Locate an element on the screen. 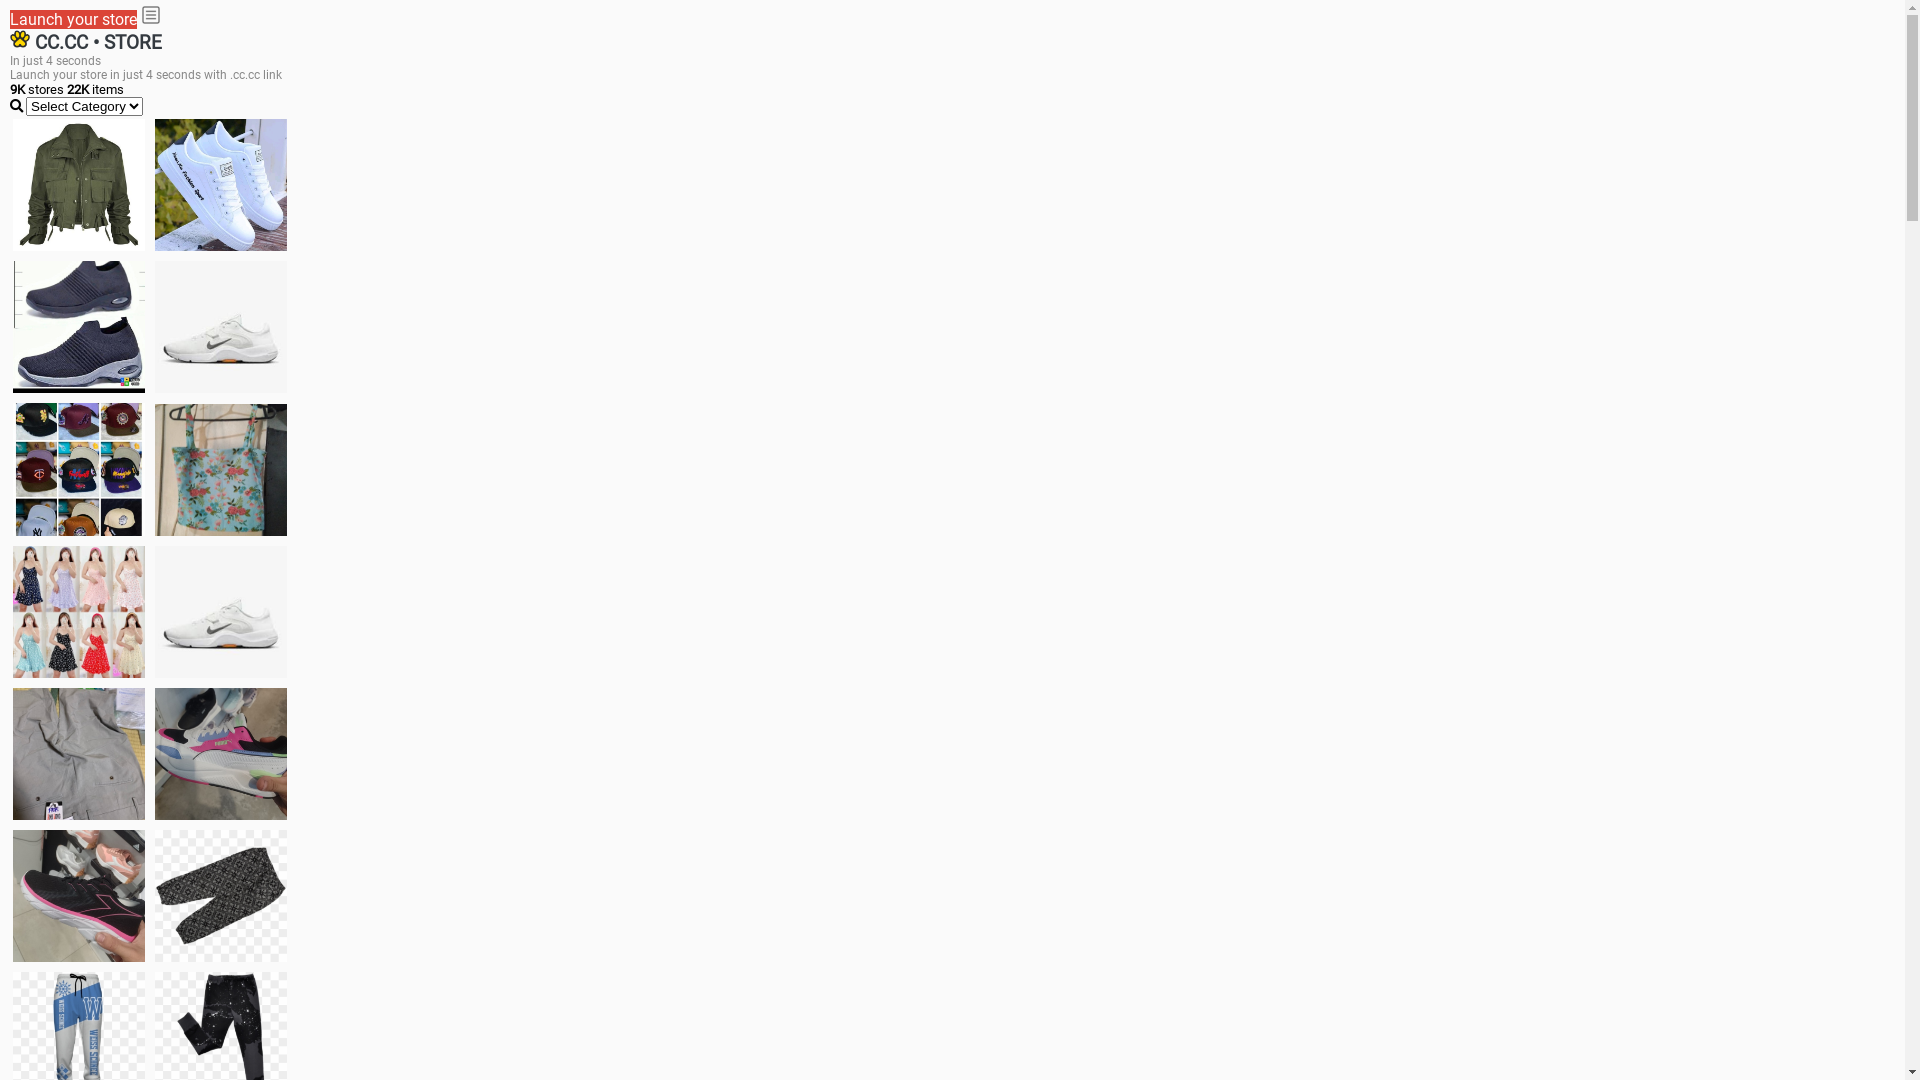  Shoes is located at coordinates (221, 612).